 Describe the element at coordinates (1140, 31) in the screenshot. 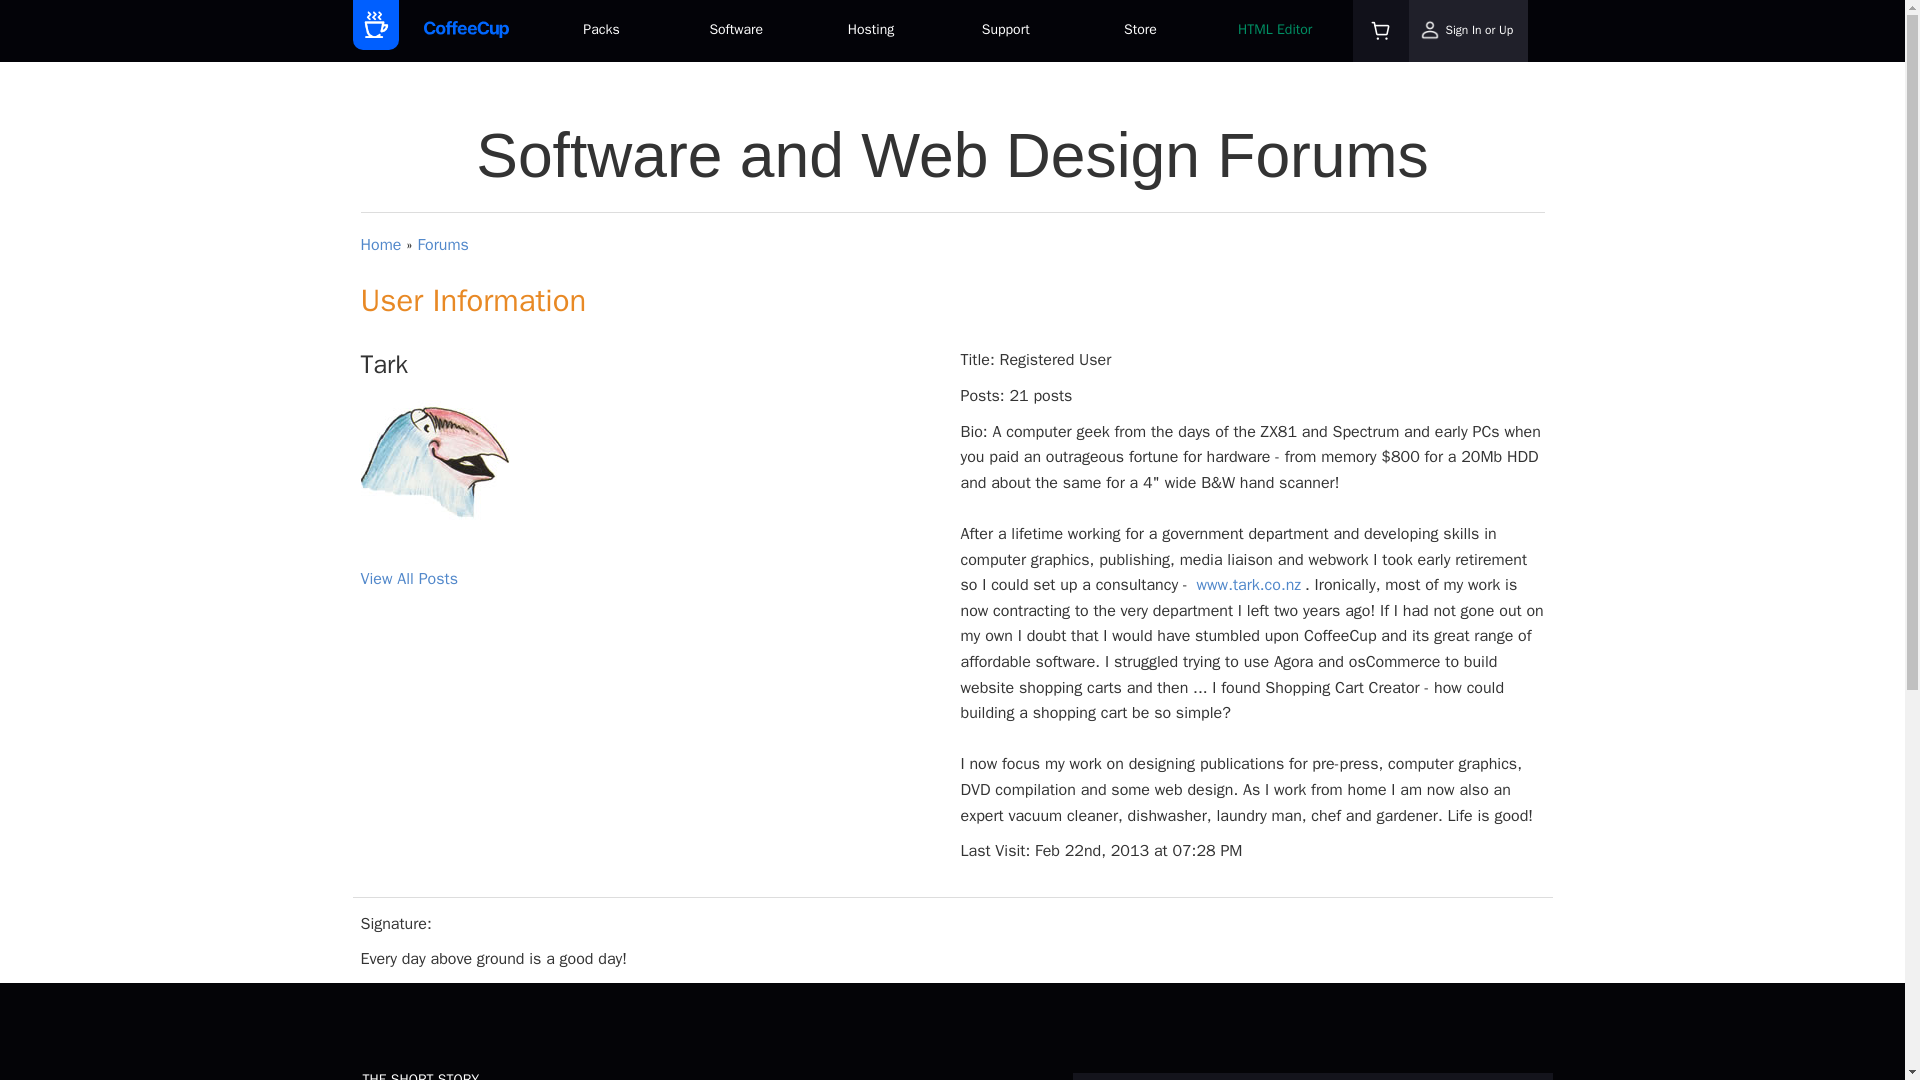

I see `Store` at that location.